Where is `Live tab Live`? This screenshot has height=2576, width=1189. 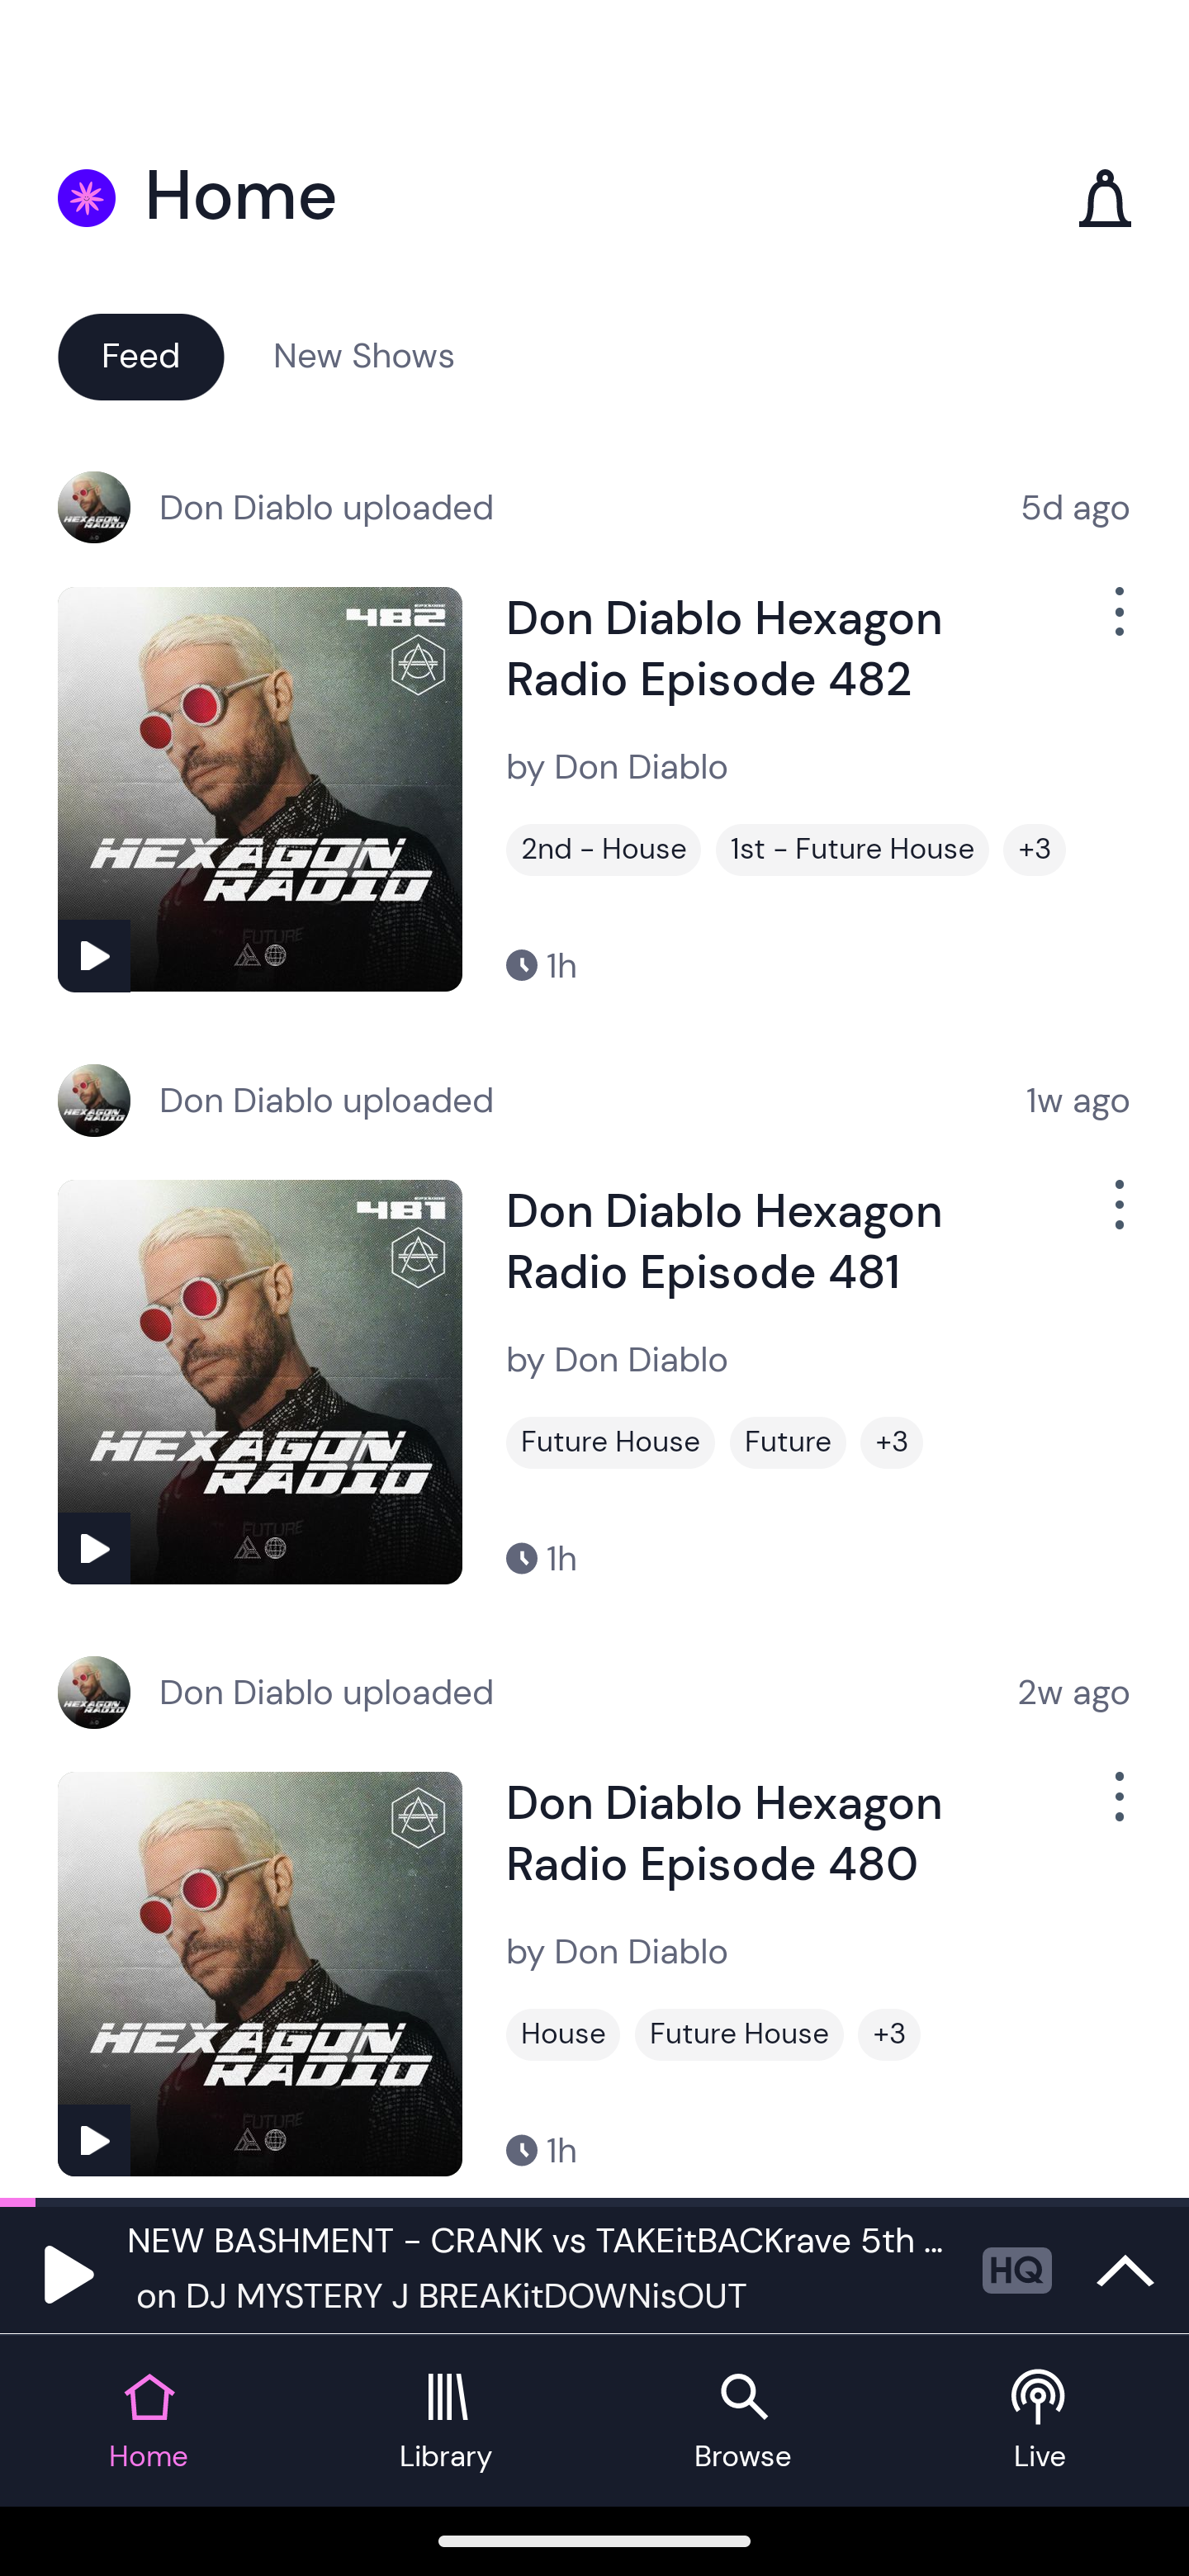 Live tab Live is located at coordinates (1040, 2421).